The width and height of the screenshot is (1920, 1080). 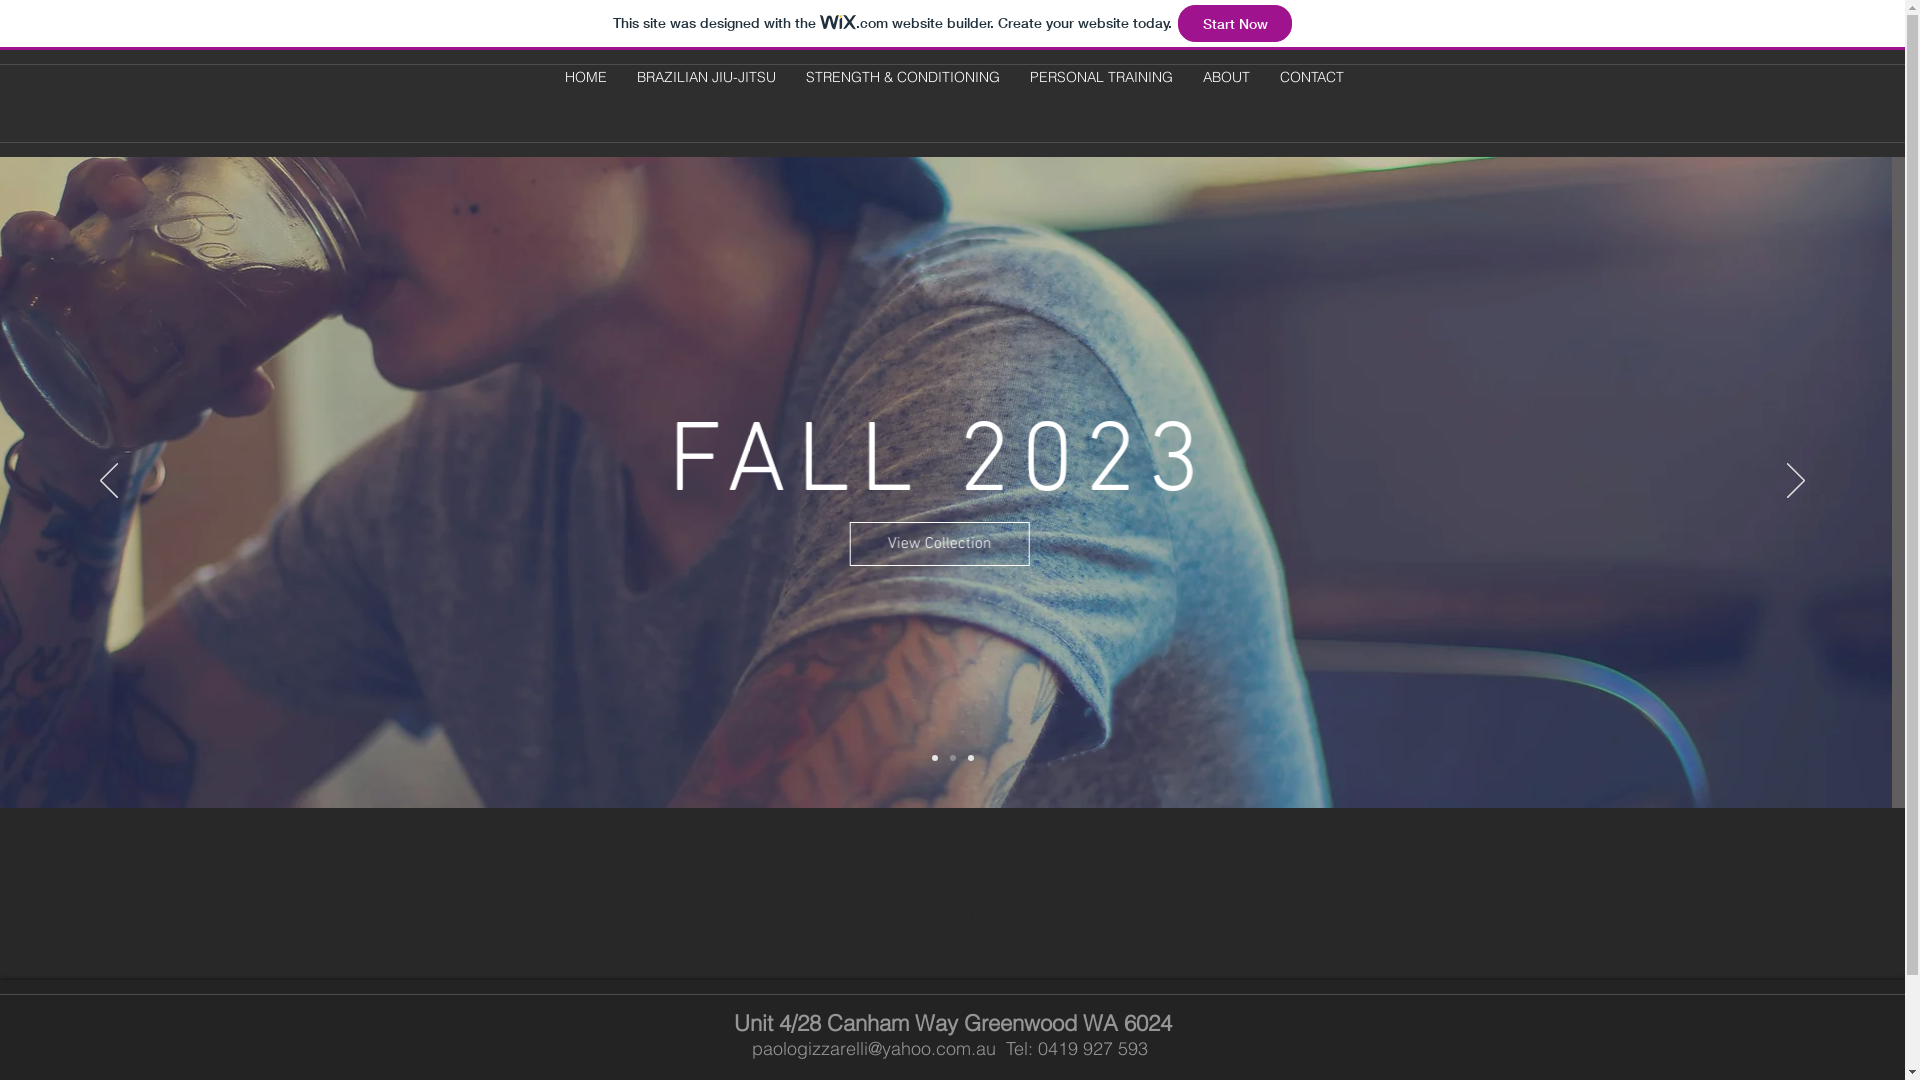 I want to click on ABOUT, so click(x=1226, y=78).